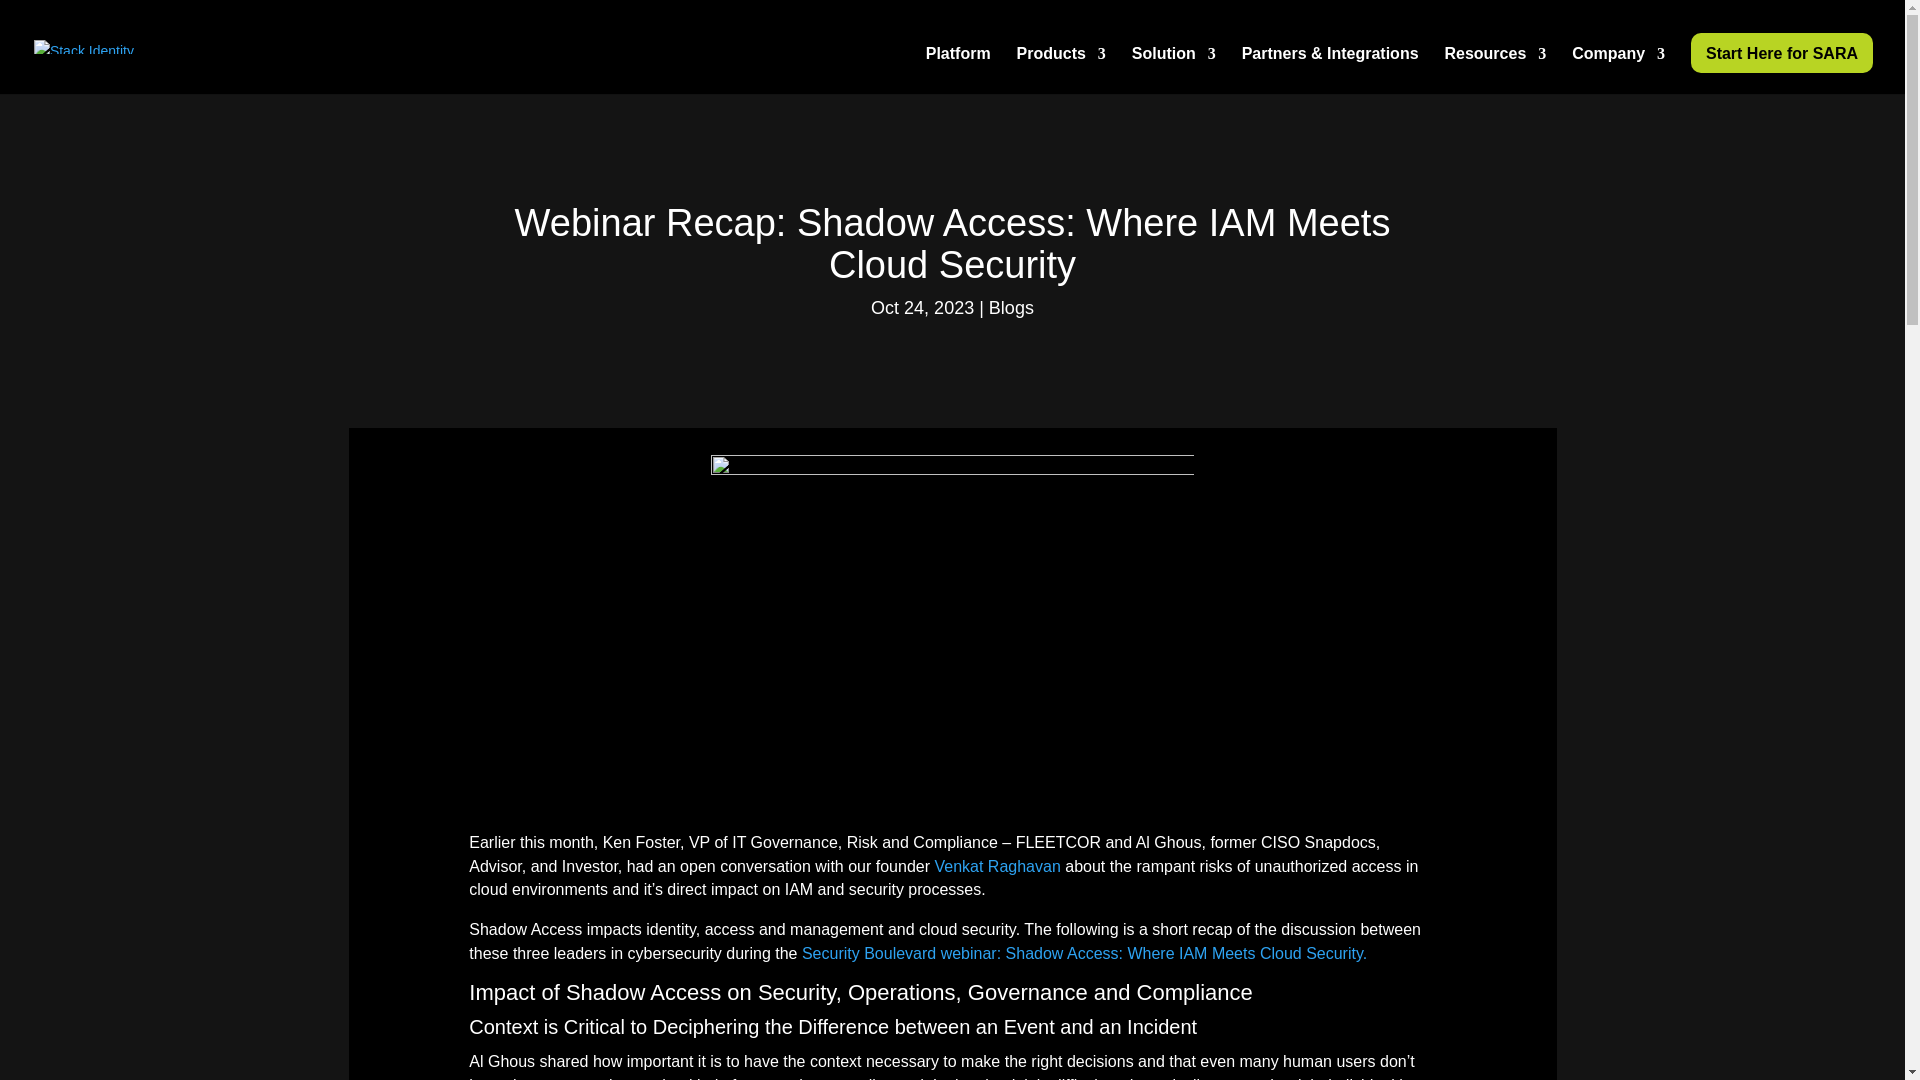  I want to click on Venkat Raghavan, so click(996, 866).